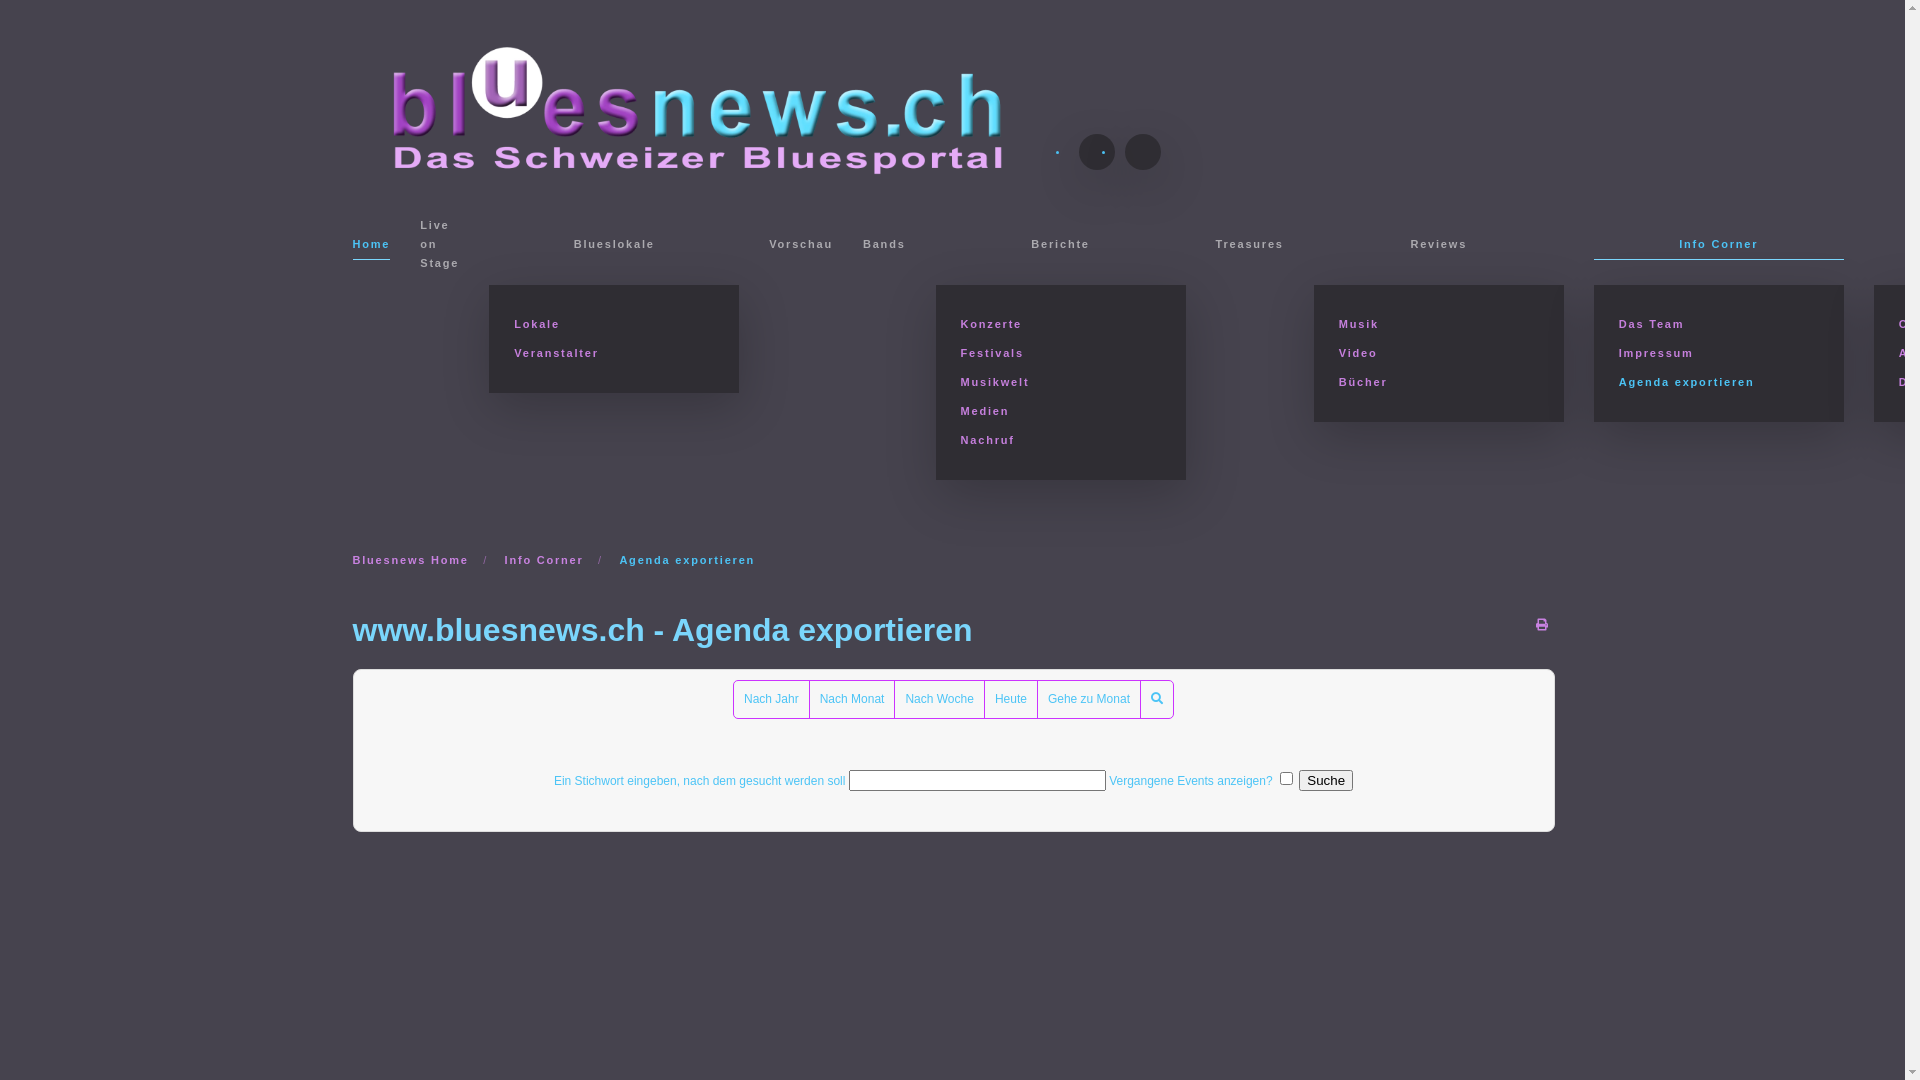 The width and height of the screenshot is (1920, 1080). Describe the element at coordinates (1719, 354) in the screenshot. I see `Impressum` at that location.